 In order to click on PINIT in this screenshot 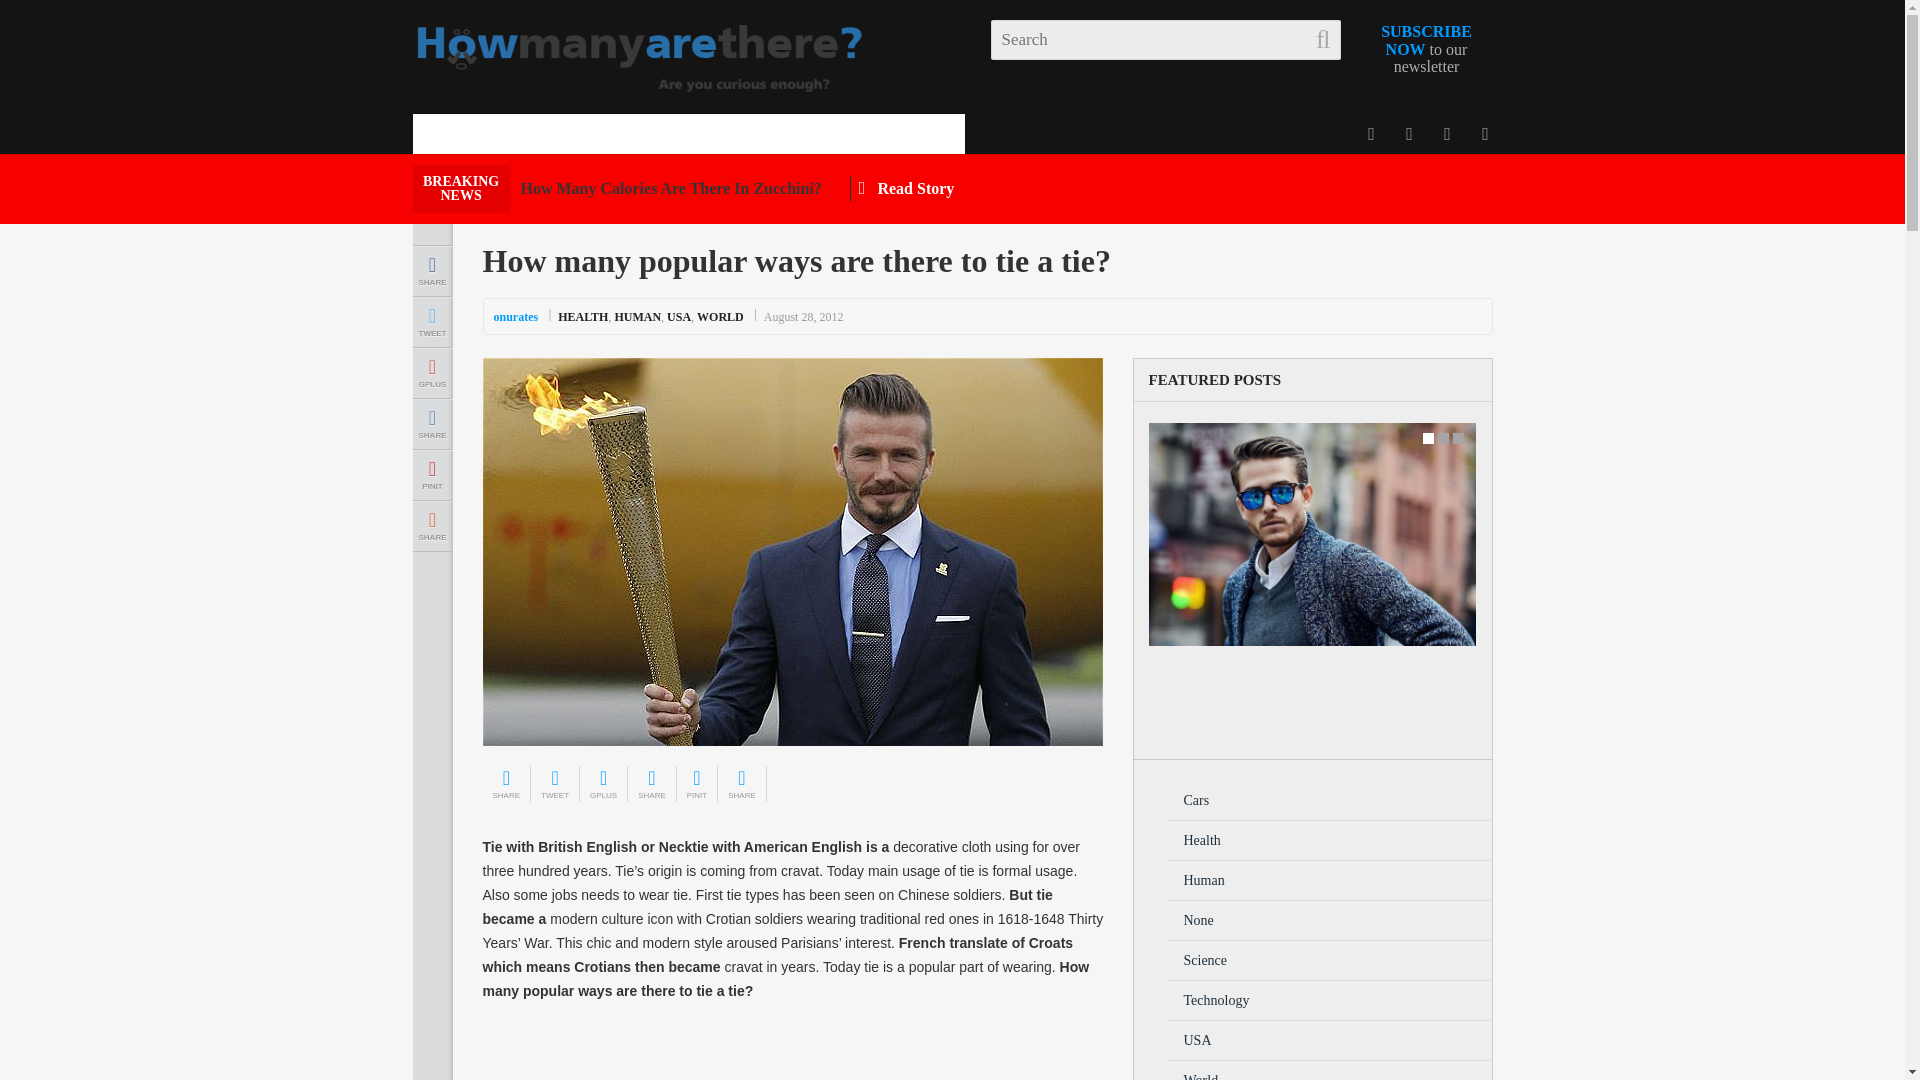, I will do `click(678, 316)`.